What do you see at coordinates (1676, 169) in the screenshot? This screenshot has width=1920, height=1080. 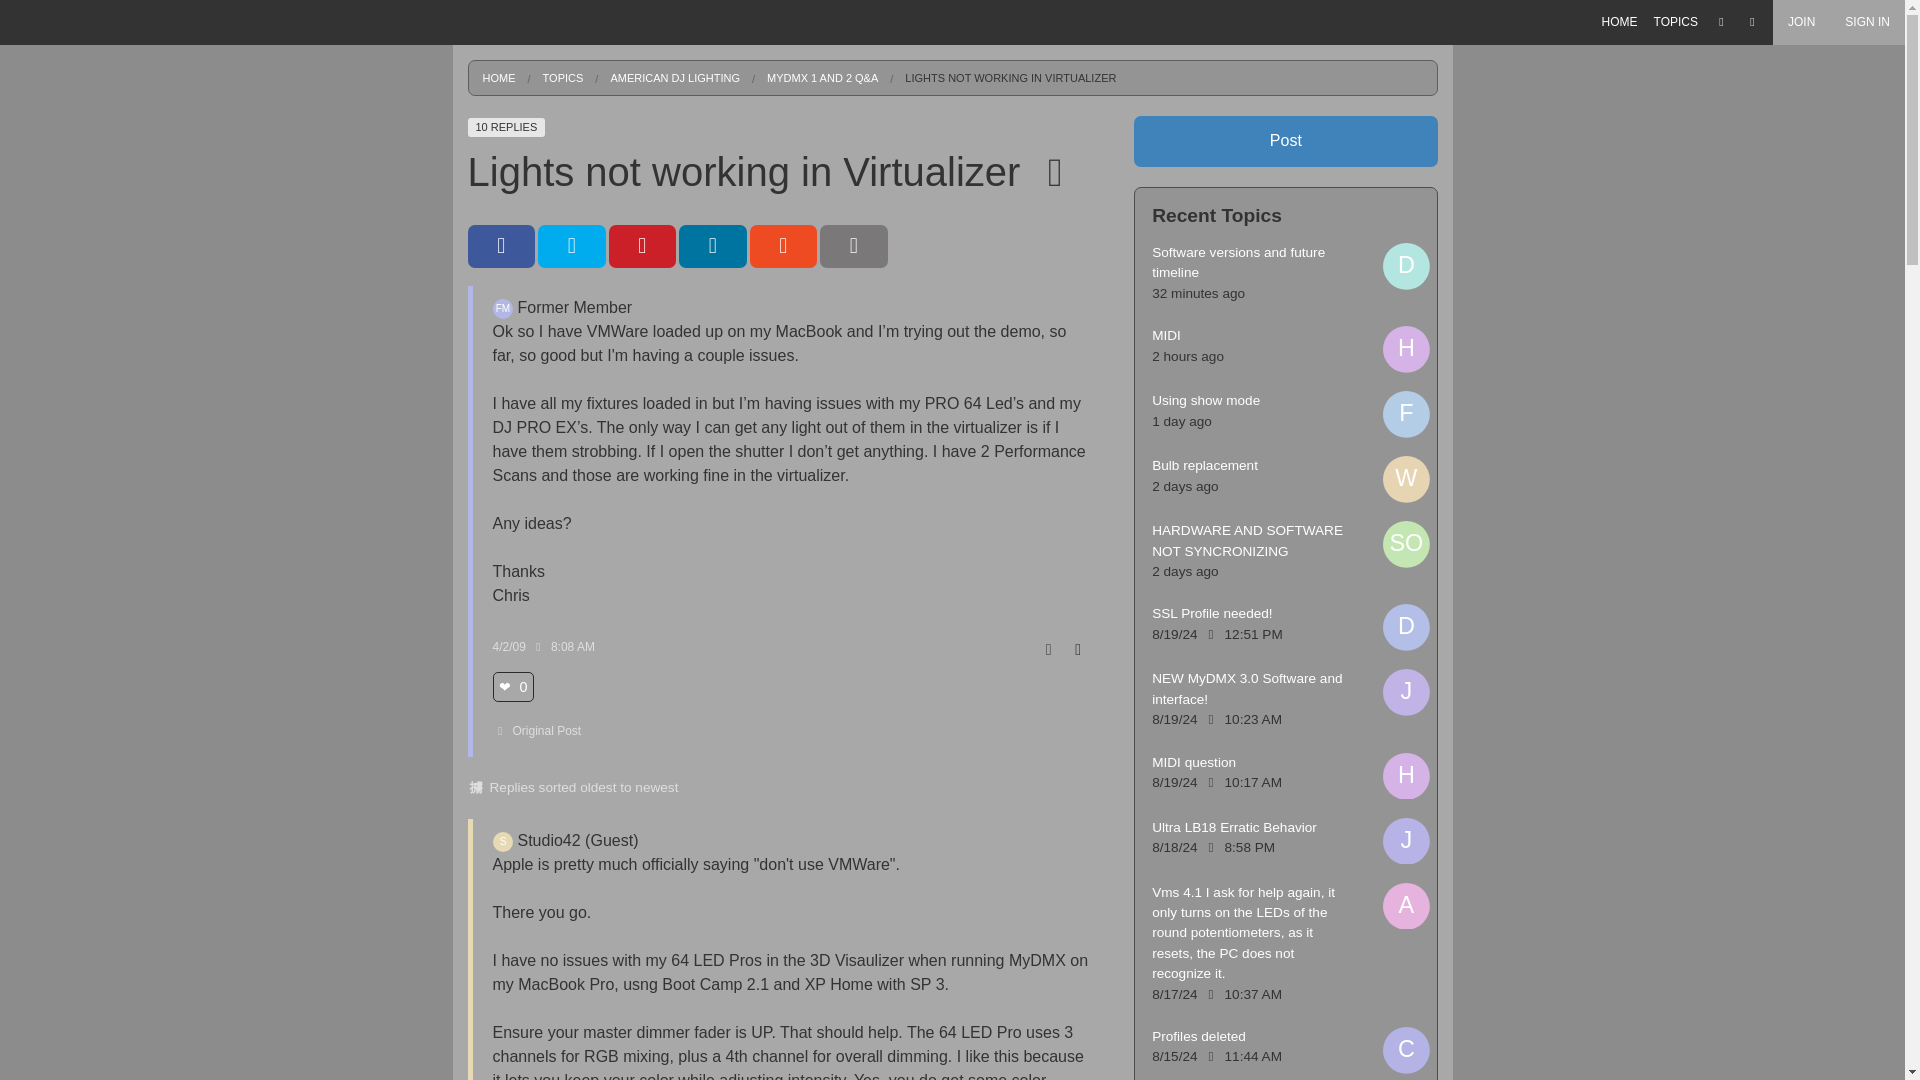 I see `AMERICAN DJ LIGHTING` at bounding box center [1676, 169].